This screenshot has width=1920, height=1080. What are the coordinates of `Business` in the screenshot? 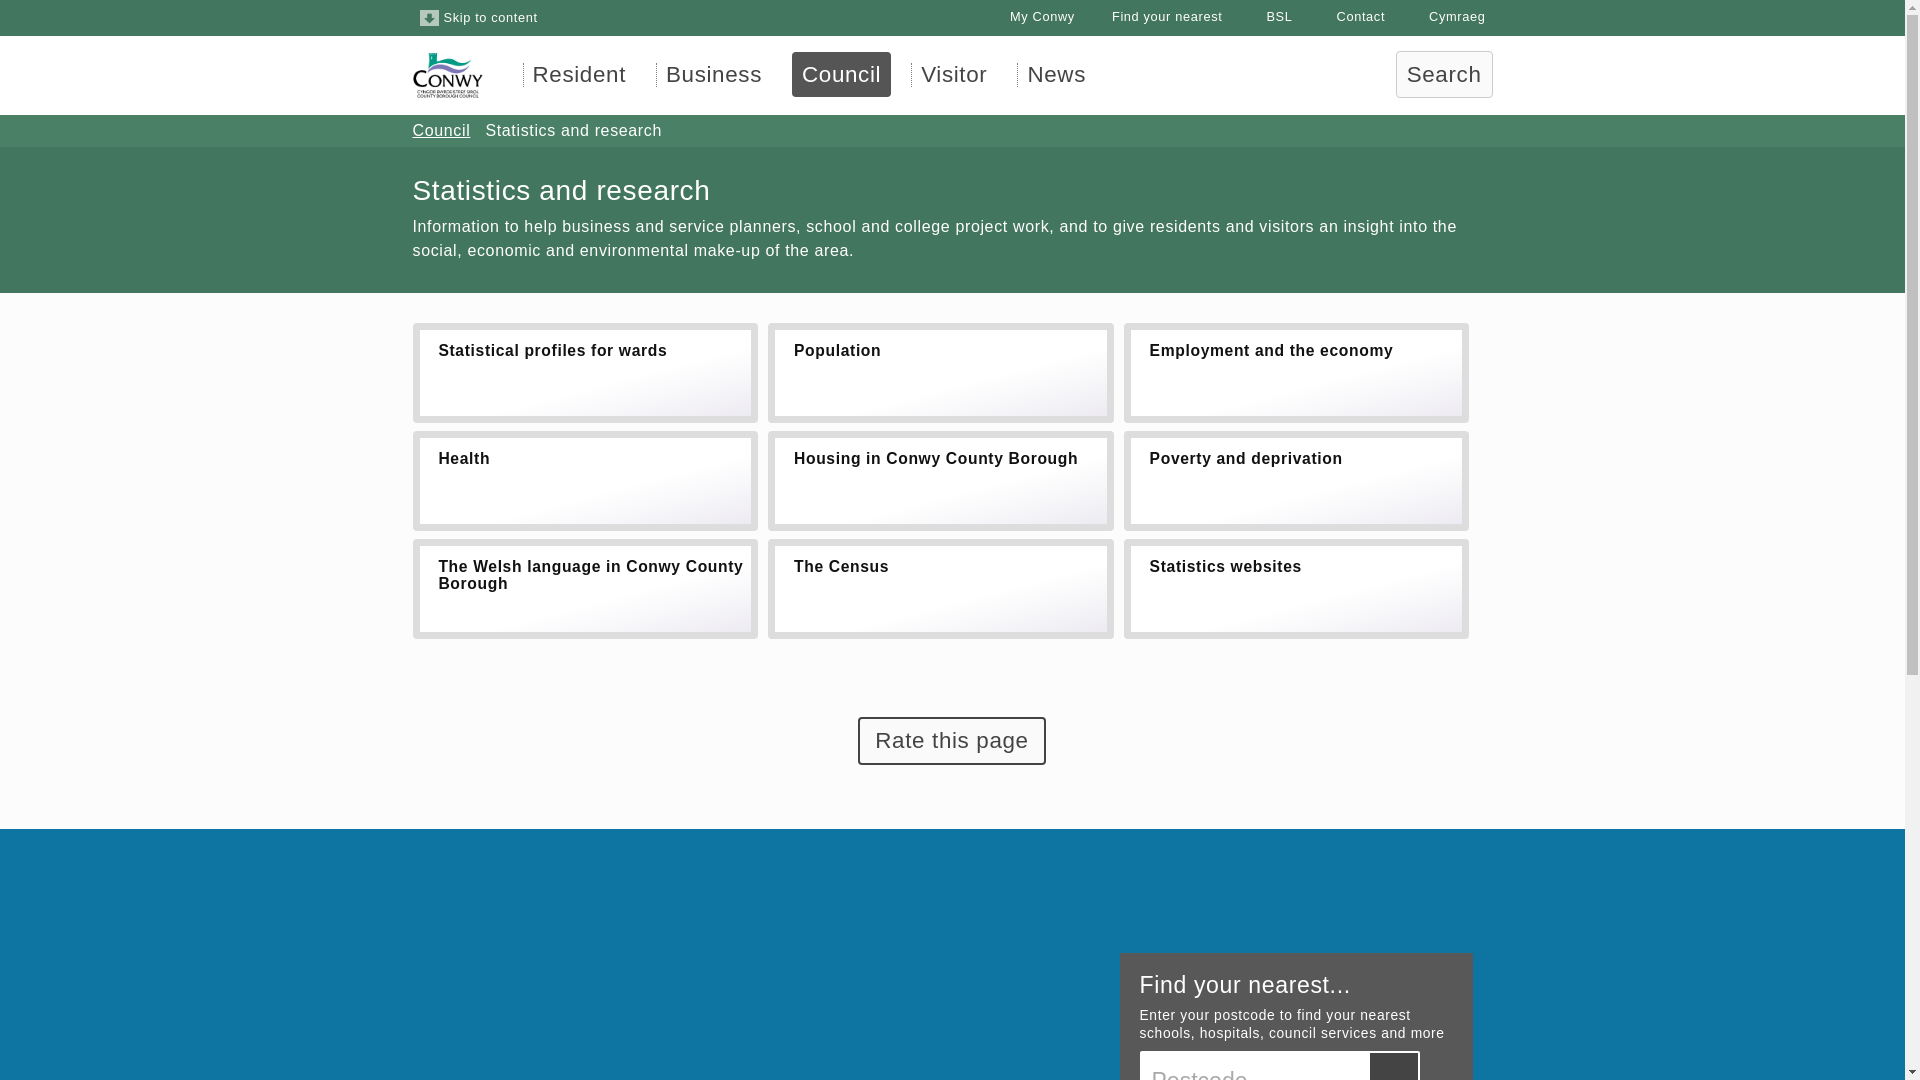 It's located at (714, 74).